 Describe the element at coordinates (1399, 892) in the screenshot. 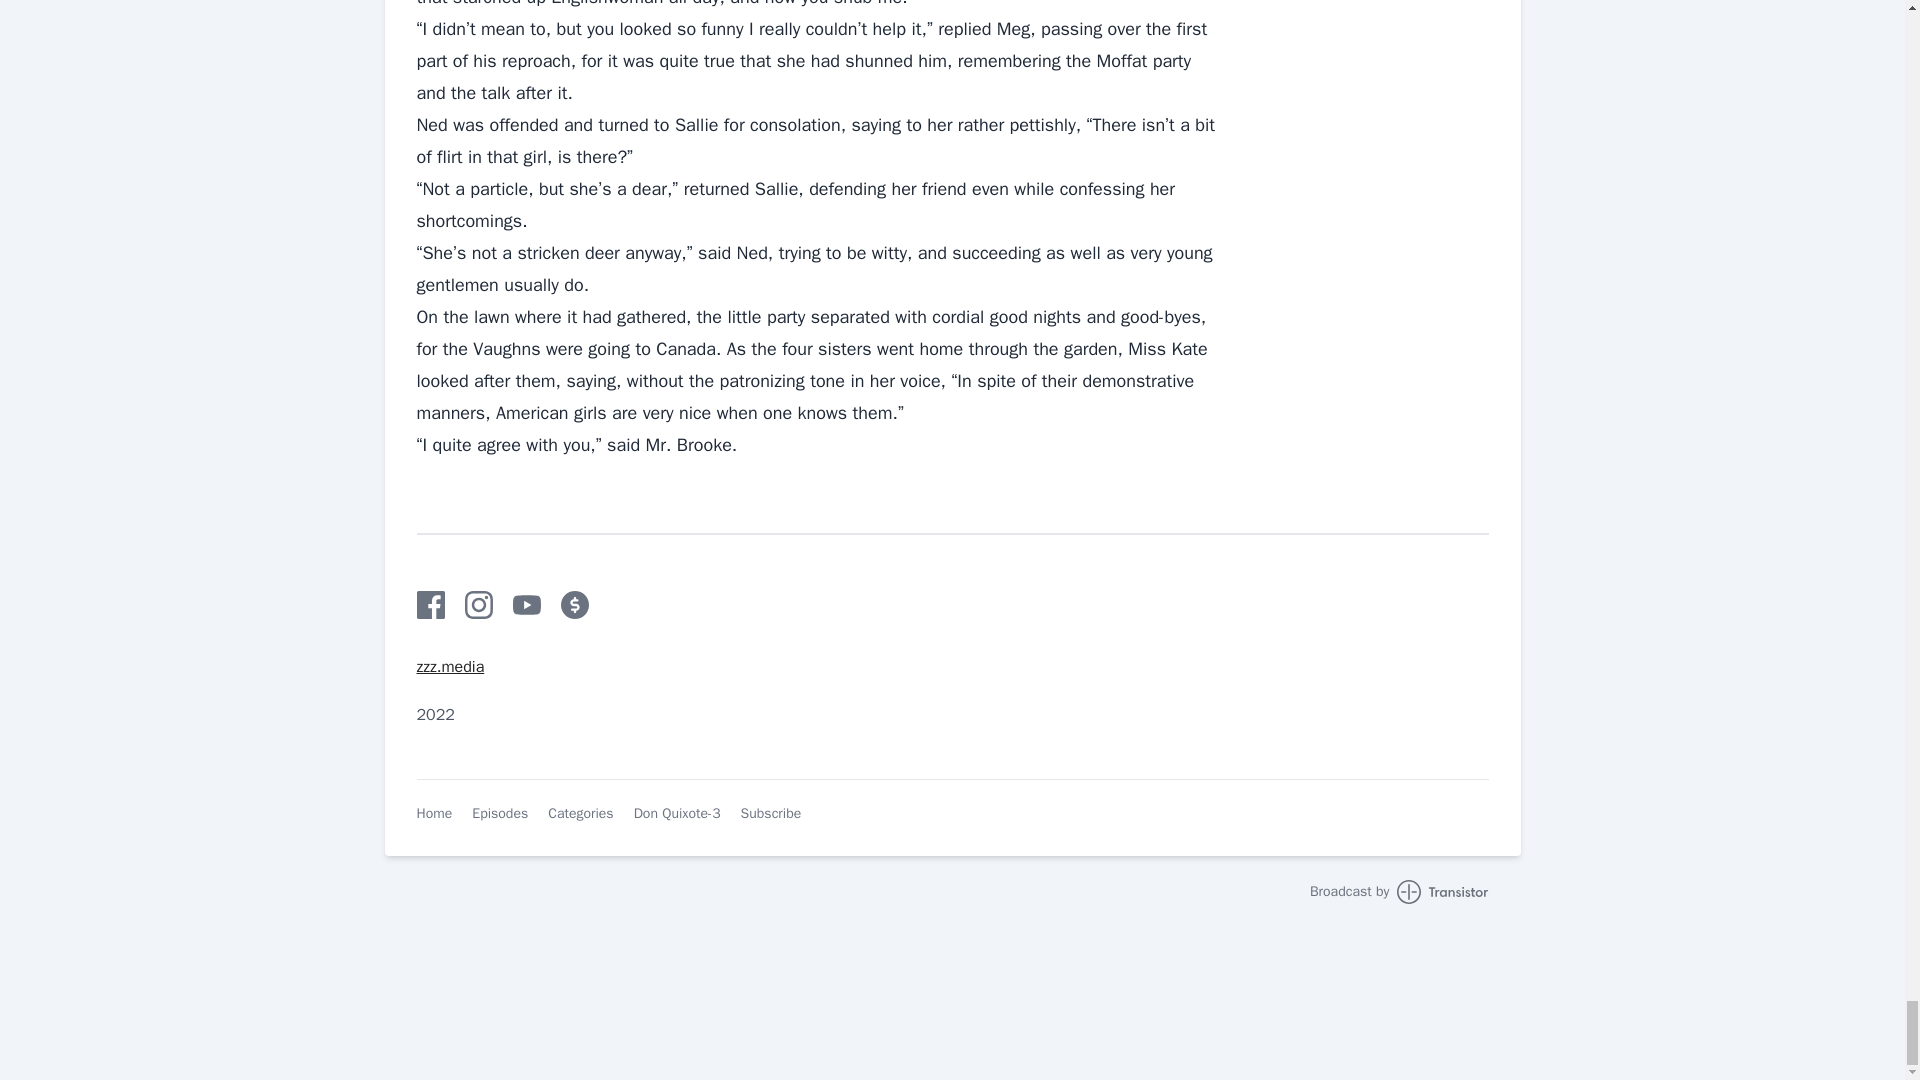

I see `Broadcast by` at that location.